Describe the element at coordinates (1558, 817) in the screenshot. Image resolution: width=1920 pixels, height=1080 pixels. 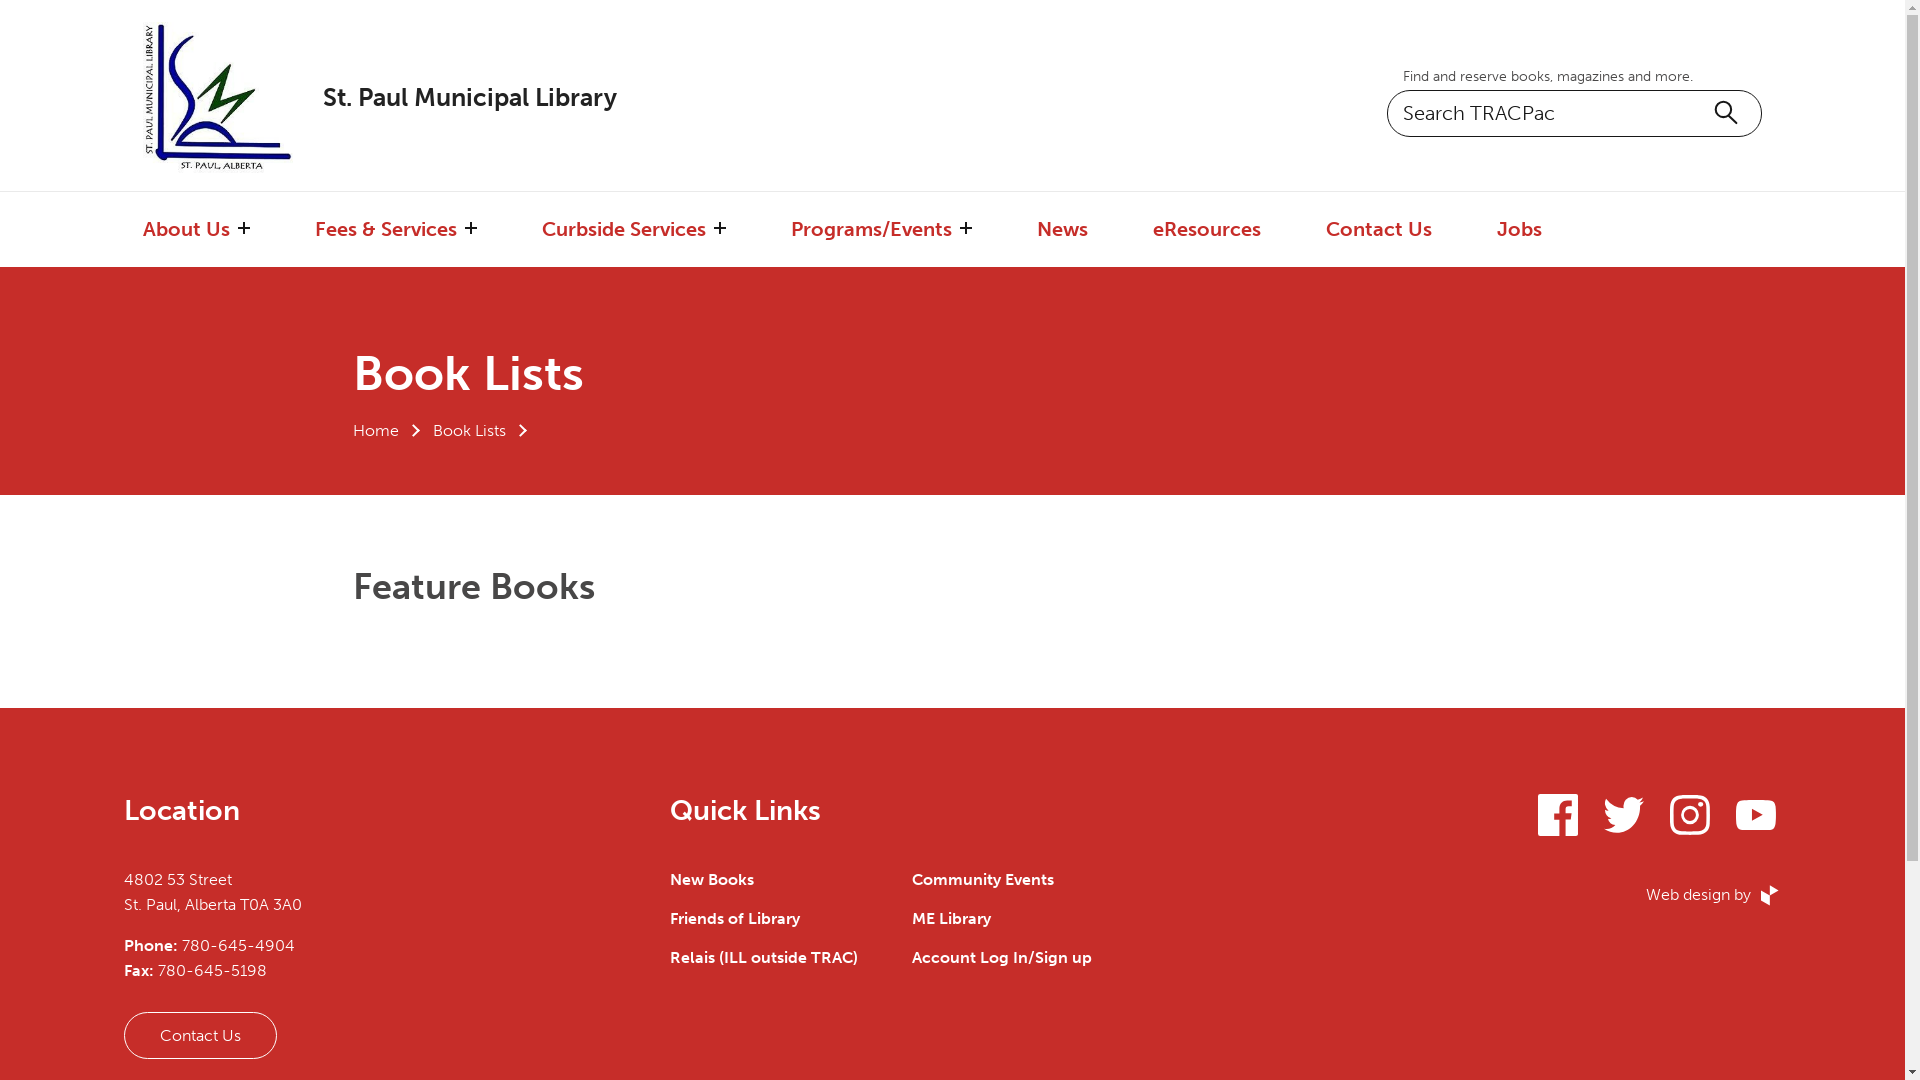
I see `Facebook page` at that location.